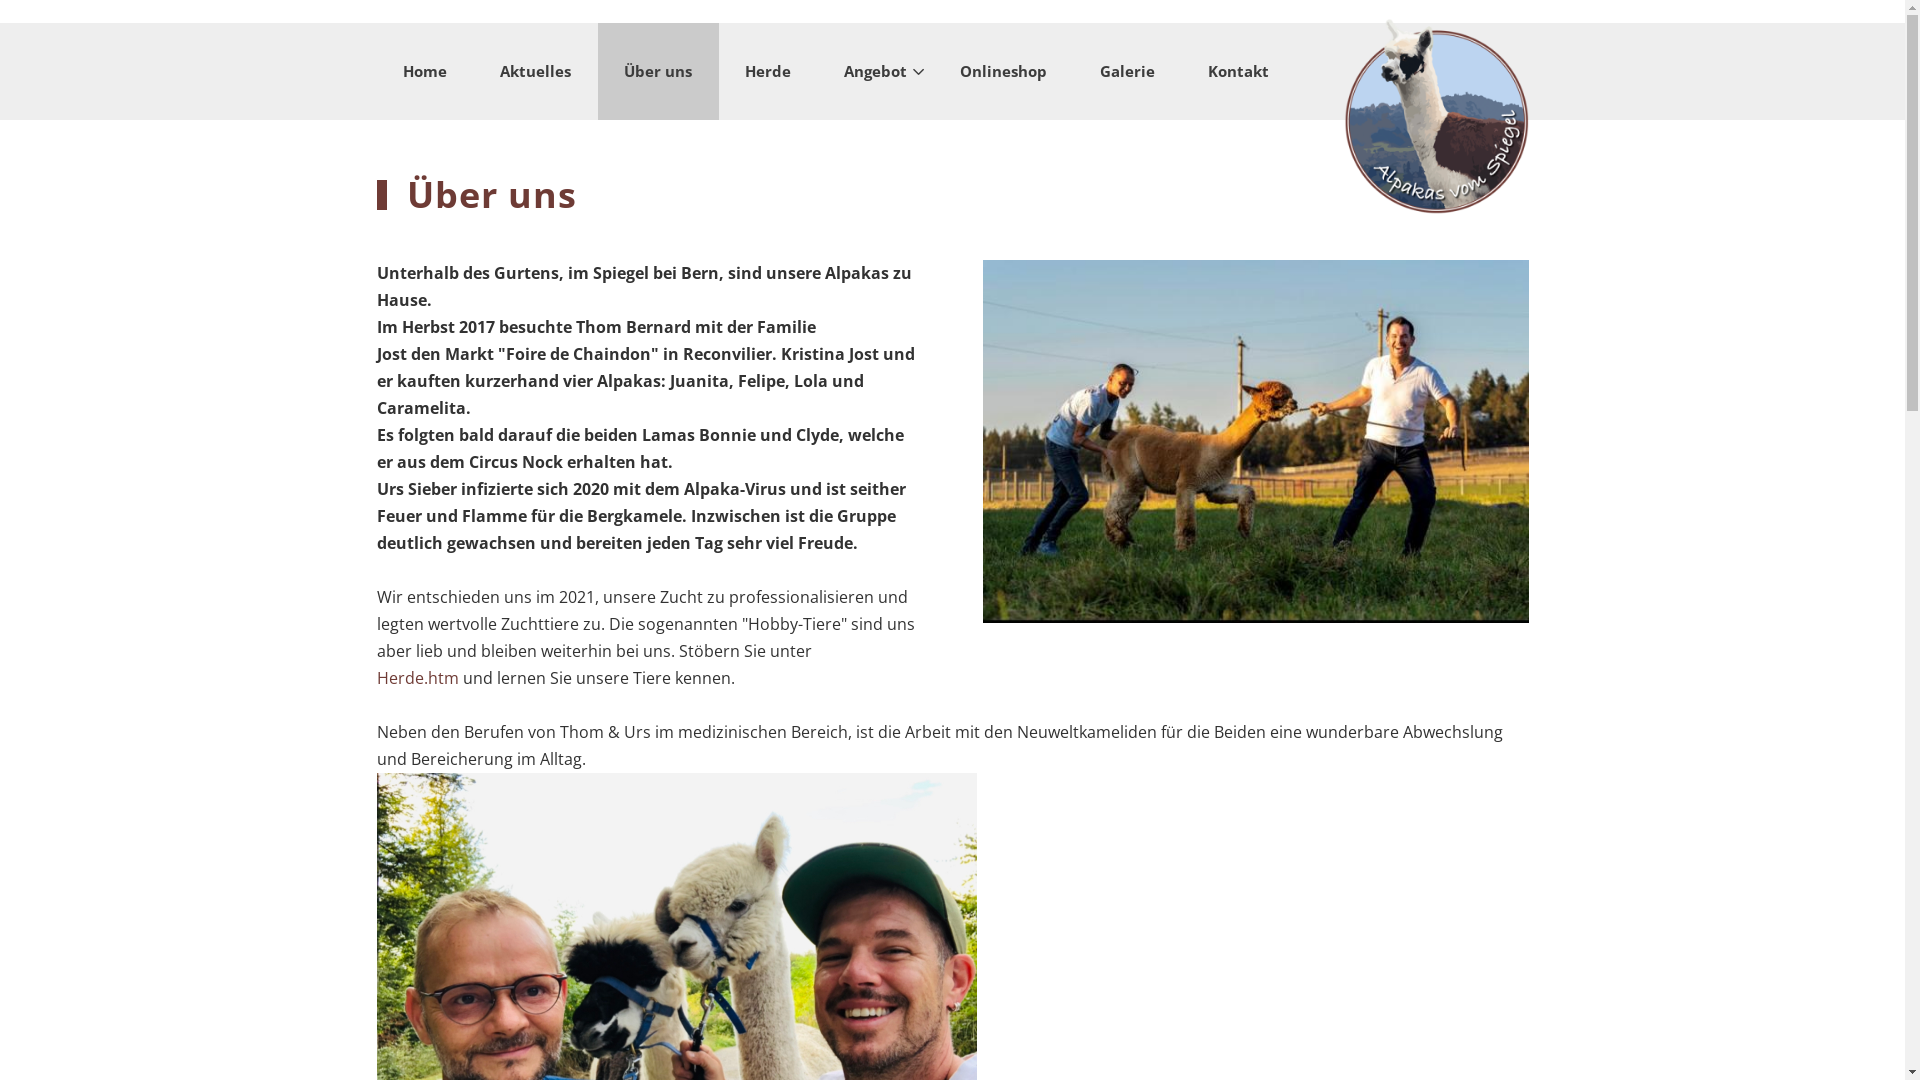  Describe the element at coordinates (876, 71) in the screenshot. I see `Angebot` at that location.